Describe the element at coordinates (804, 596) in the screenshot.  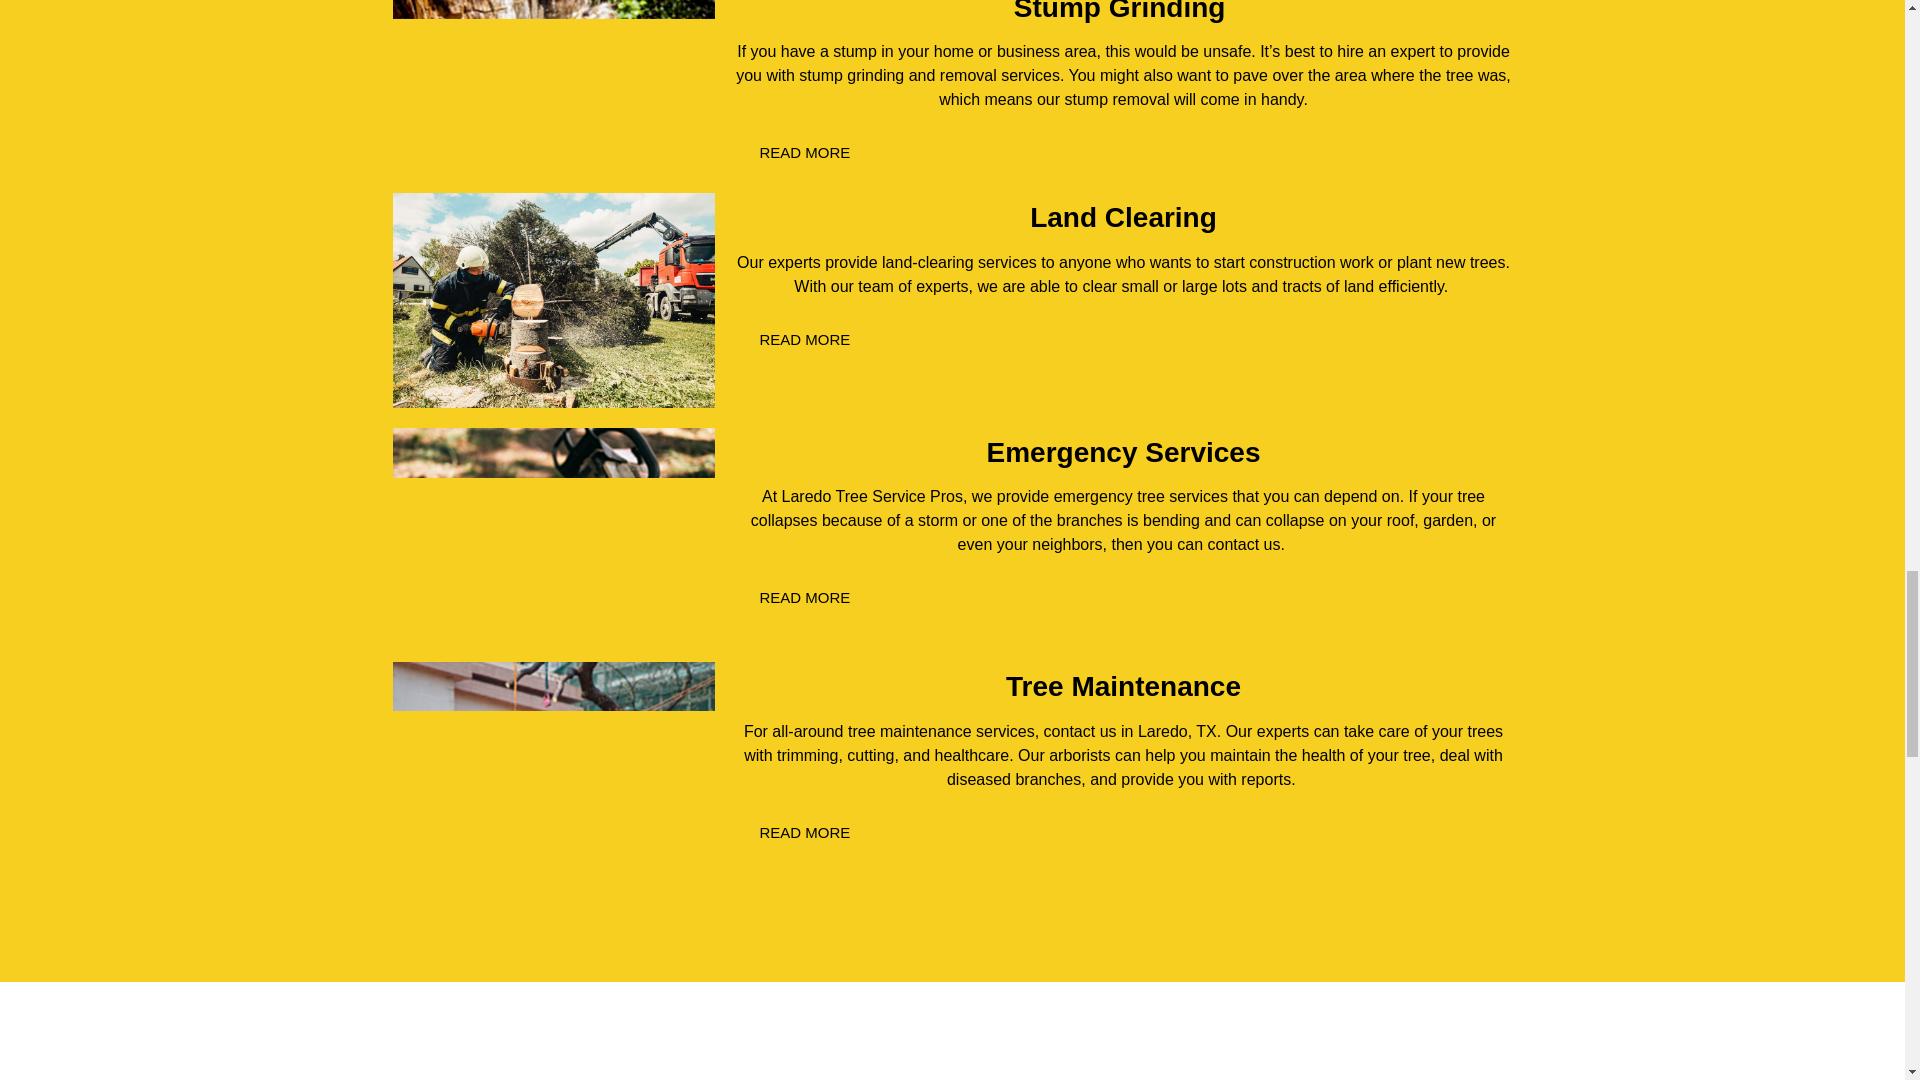
I see `READ MORE` at that location.